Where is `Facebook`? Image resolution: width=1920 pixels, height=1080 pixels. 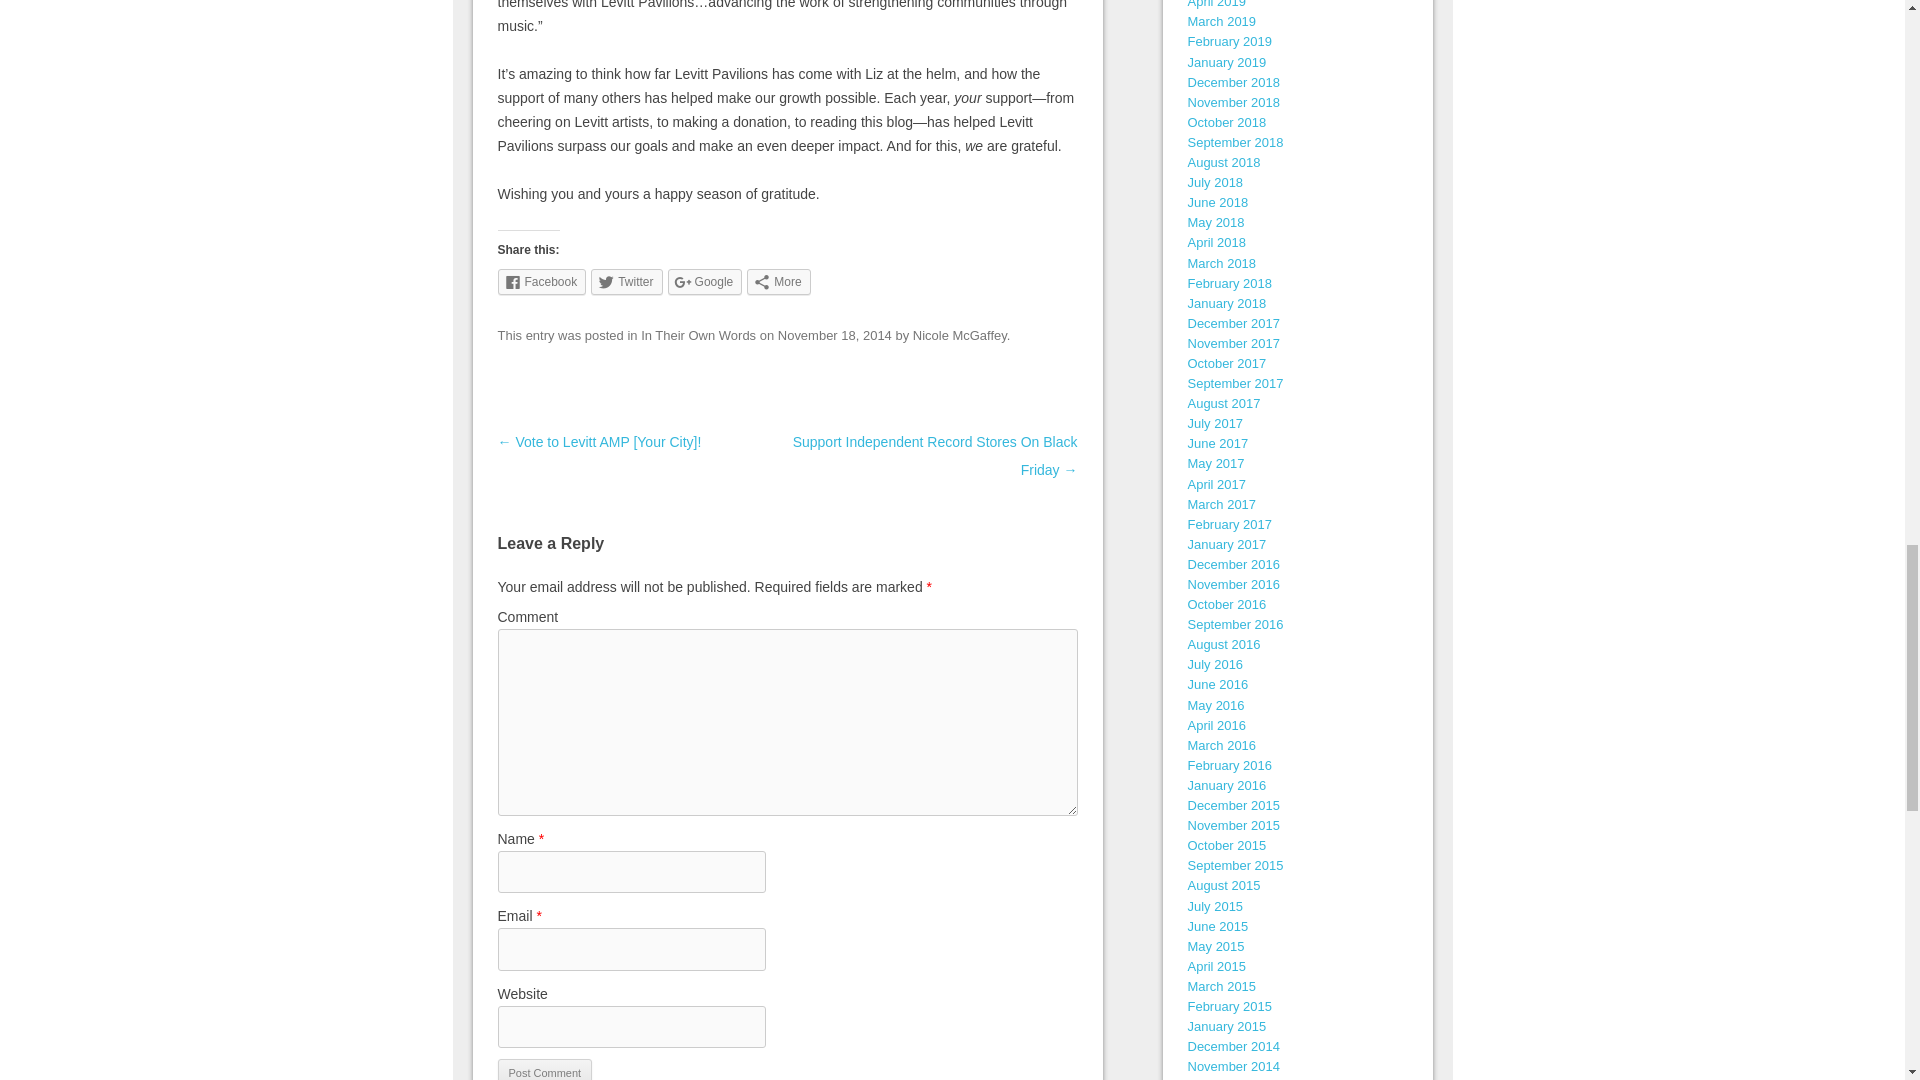
Facebook is located at coordinates (542, 281).